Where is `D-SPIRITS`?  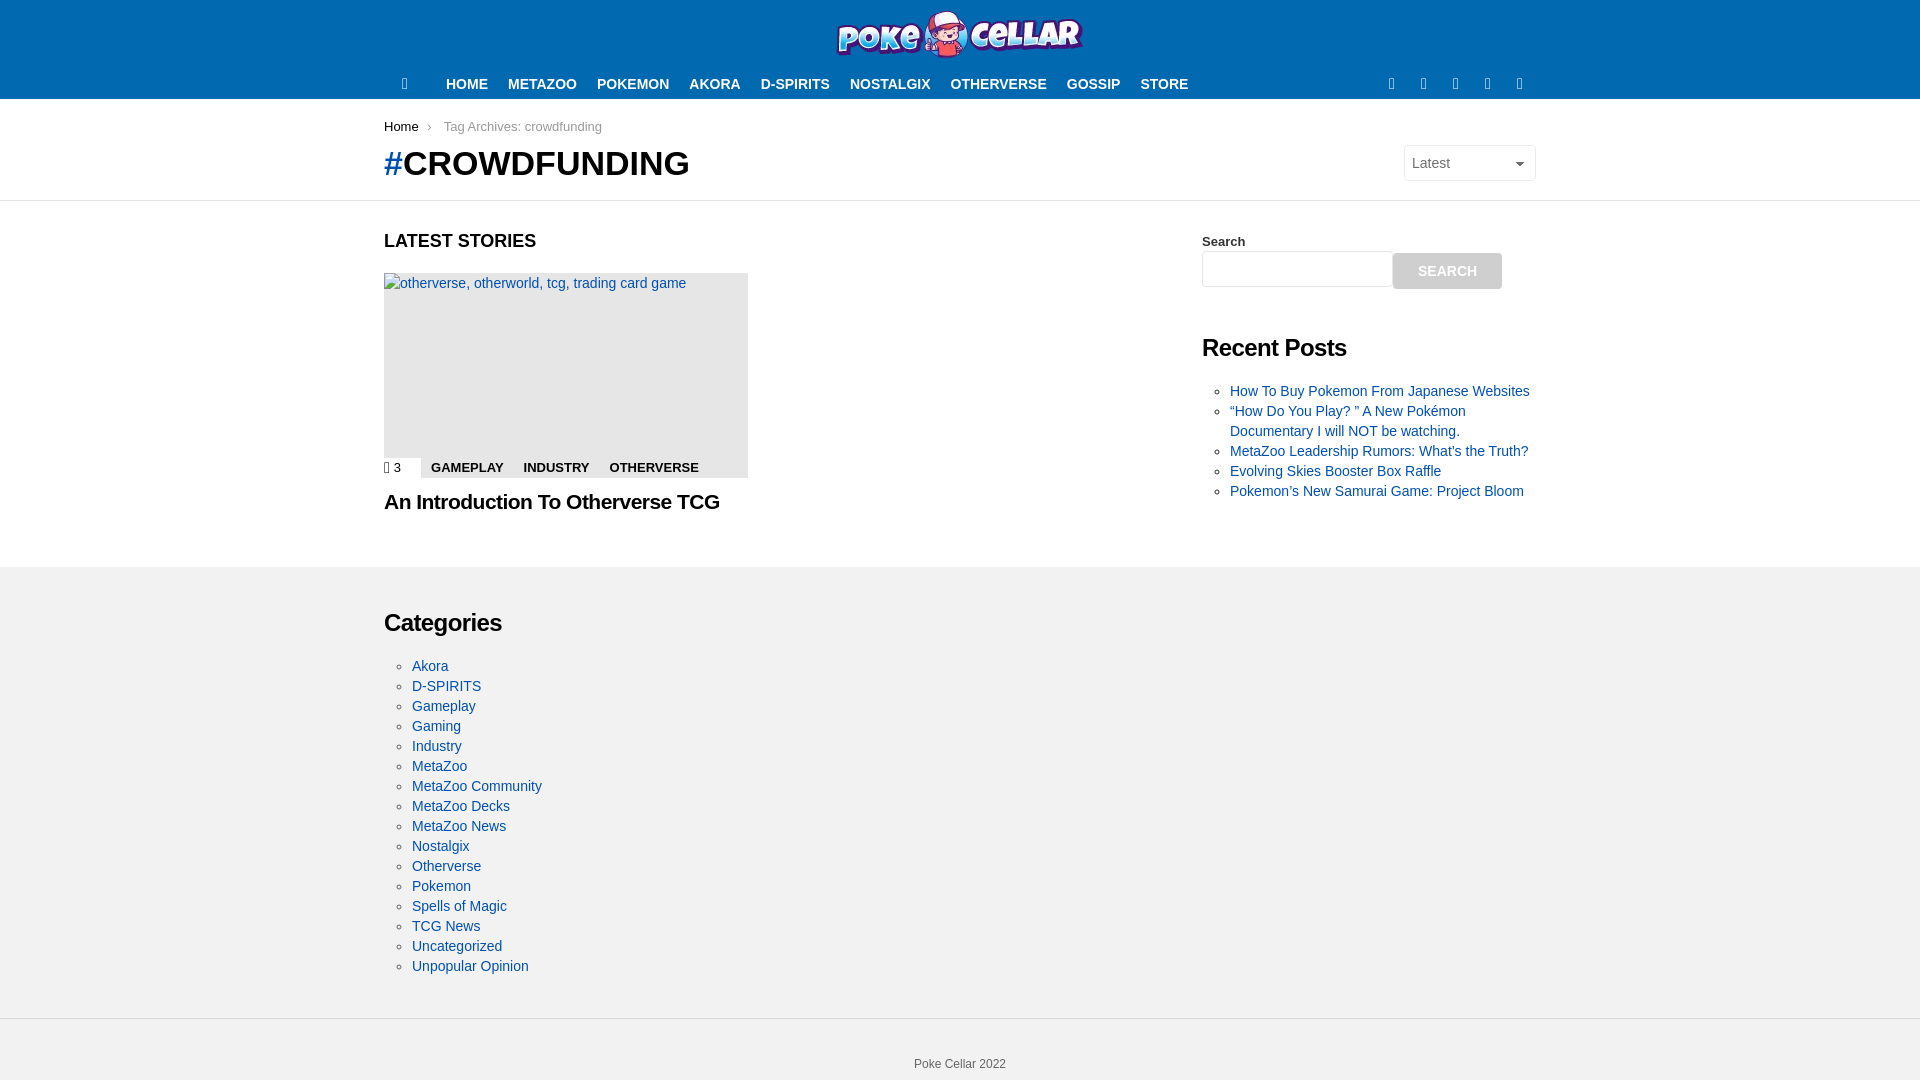
D-SPIRITS is located at coordinates (392, 468).